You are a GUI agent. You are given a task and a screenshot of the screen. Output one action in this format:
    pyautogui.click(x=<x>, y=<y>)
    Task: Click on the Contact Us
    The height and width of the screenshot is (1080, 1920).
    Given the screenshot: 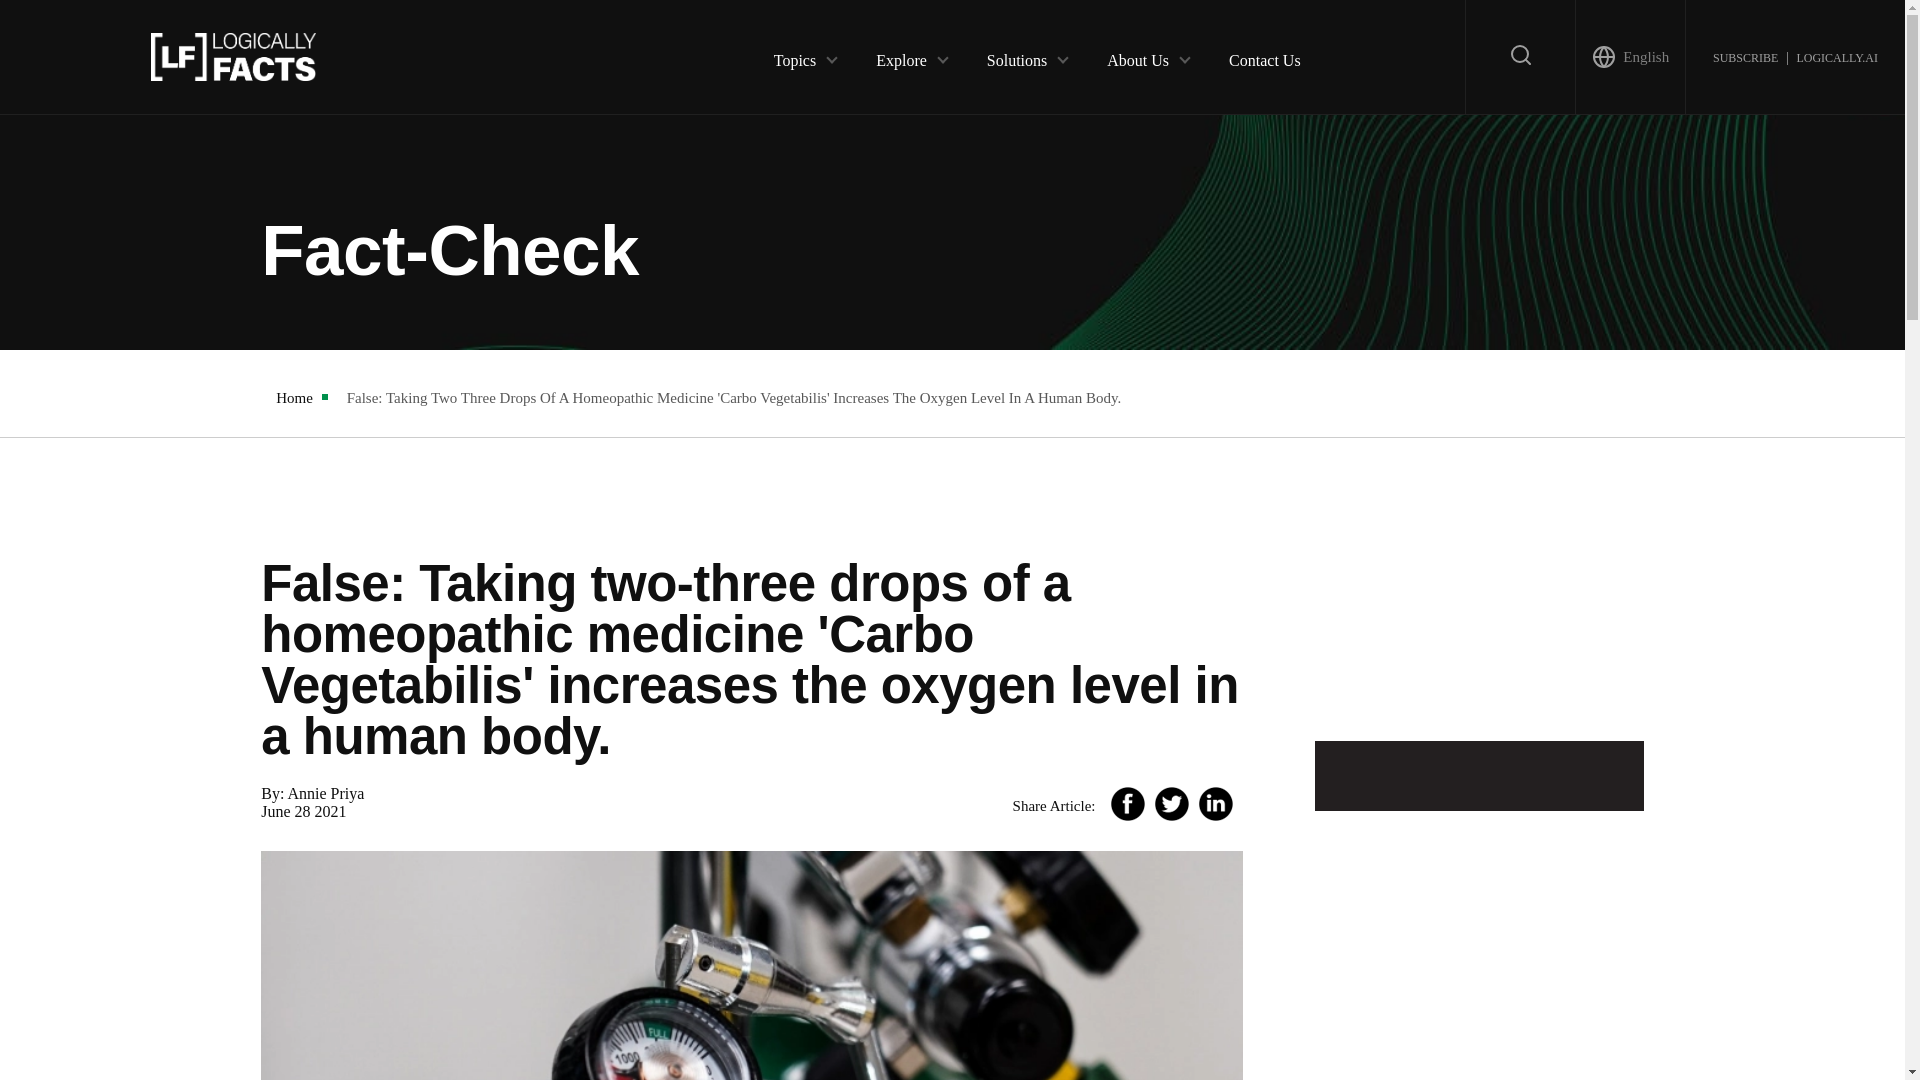 What is the action you would take?
    pyautogui.click(x=1264, y=56)
    